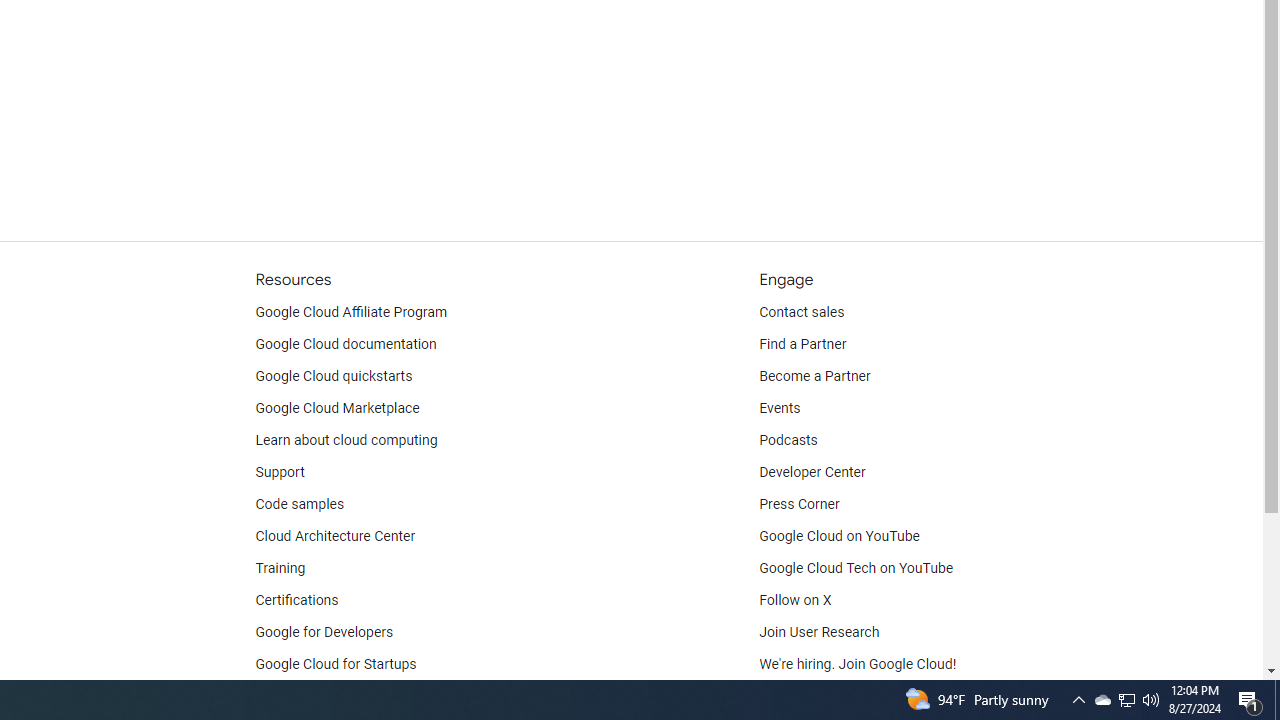  What do you see at coordinates (814, 376) in the screenshot?
I see `Become a Partner` at bounding box center [814, 376].